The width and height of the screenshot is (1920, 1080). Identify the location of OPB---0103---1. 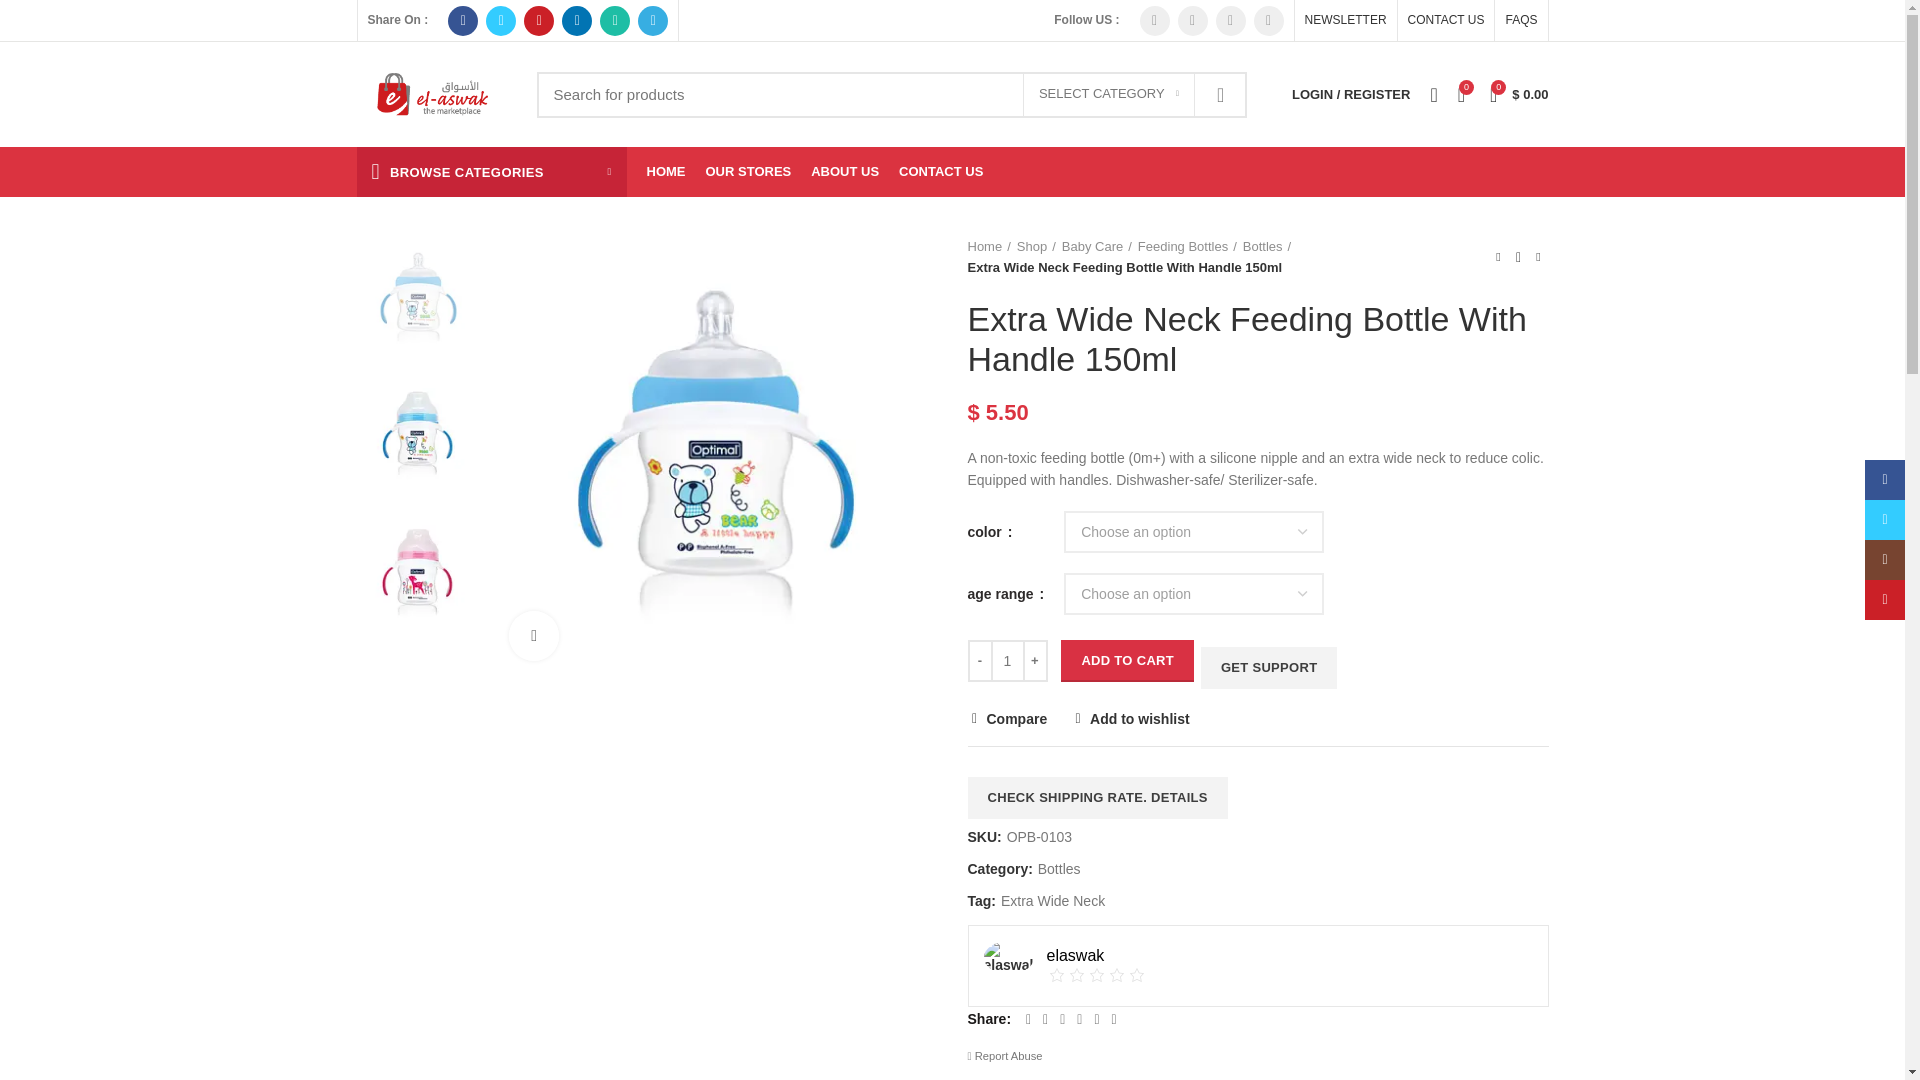
(715, 456).